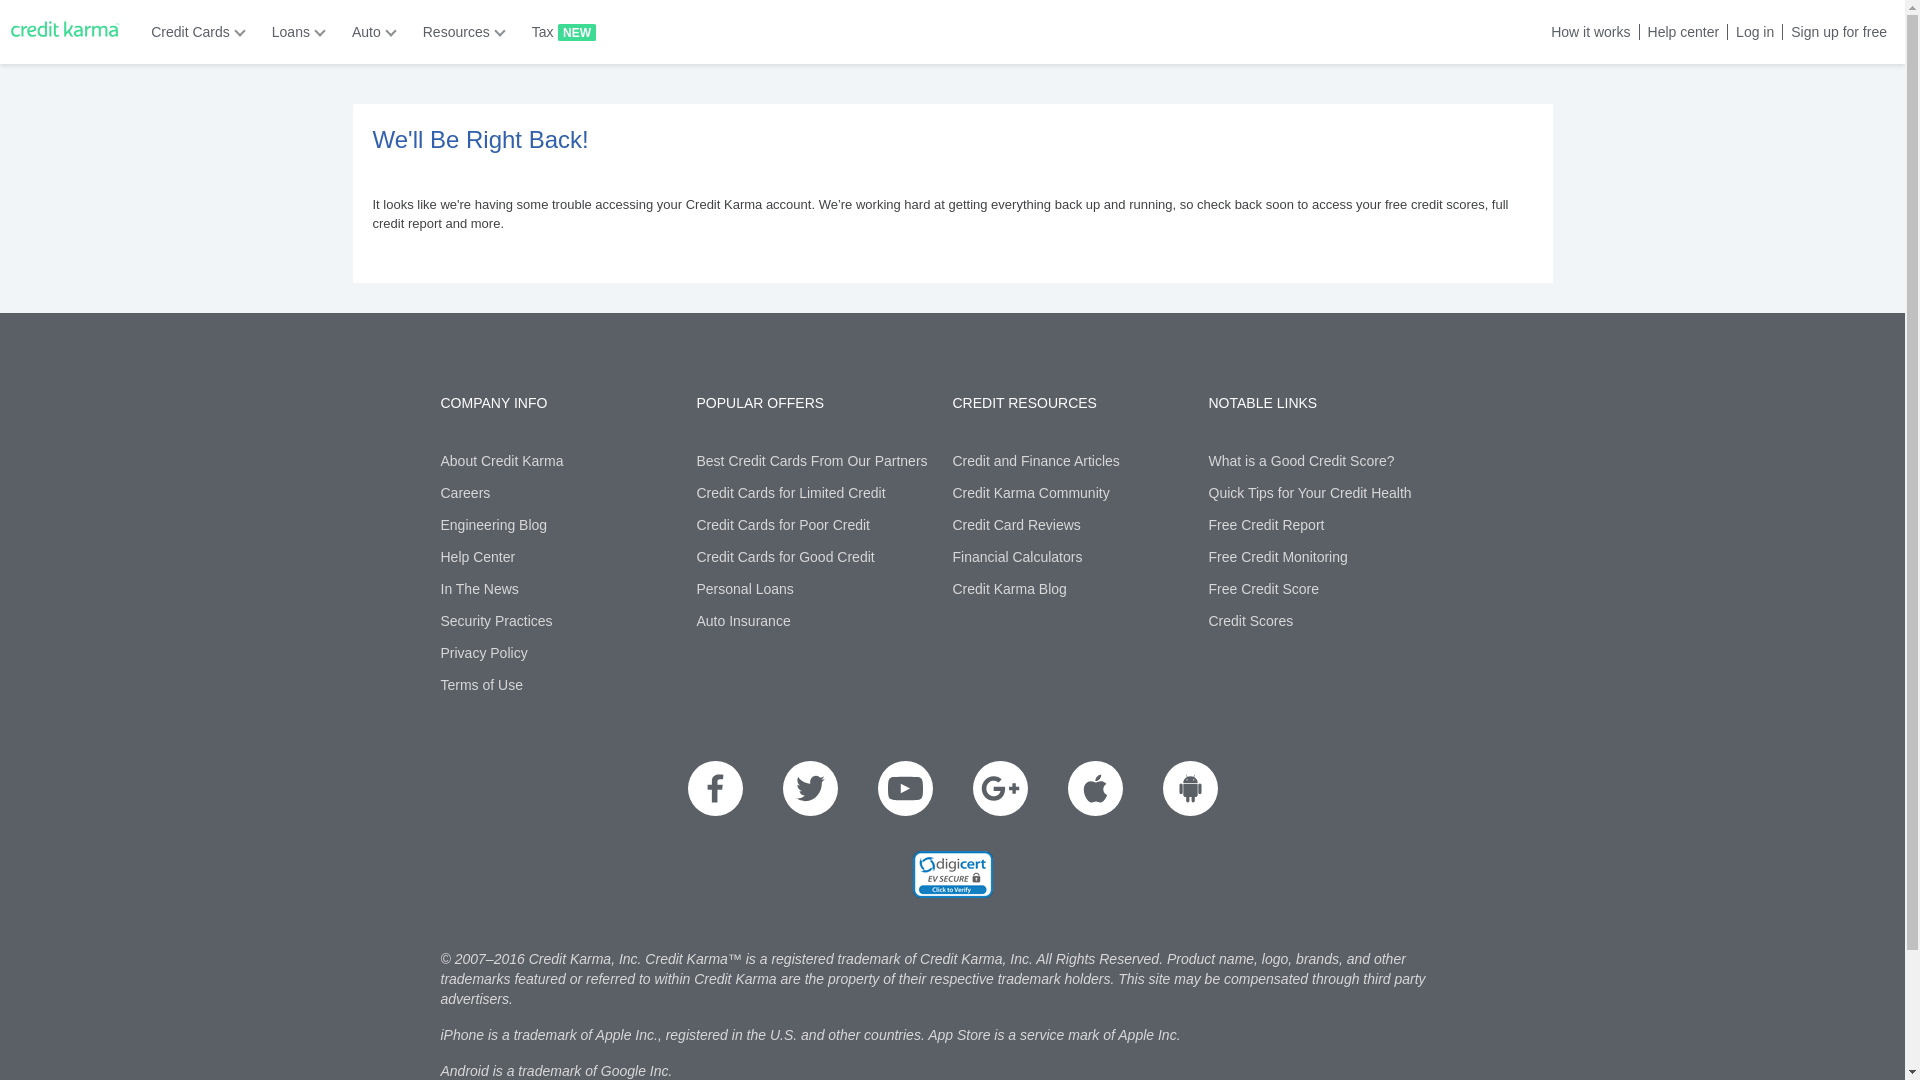  What do you see at coordinates (1750, 32) in the screenshot?
I see `Log in` at bounding box center [1750, 32].